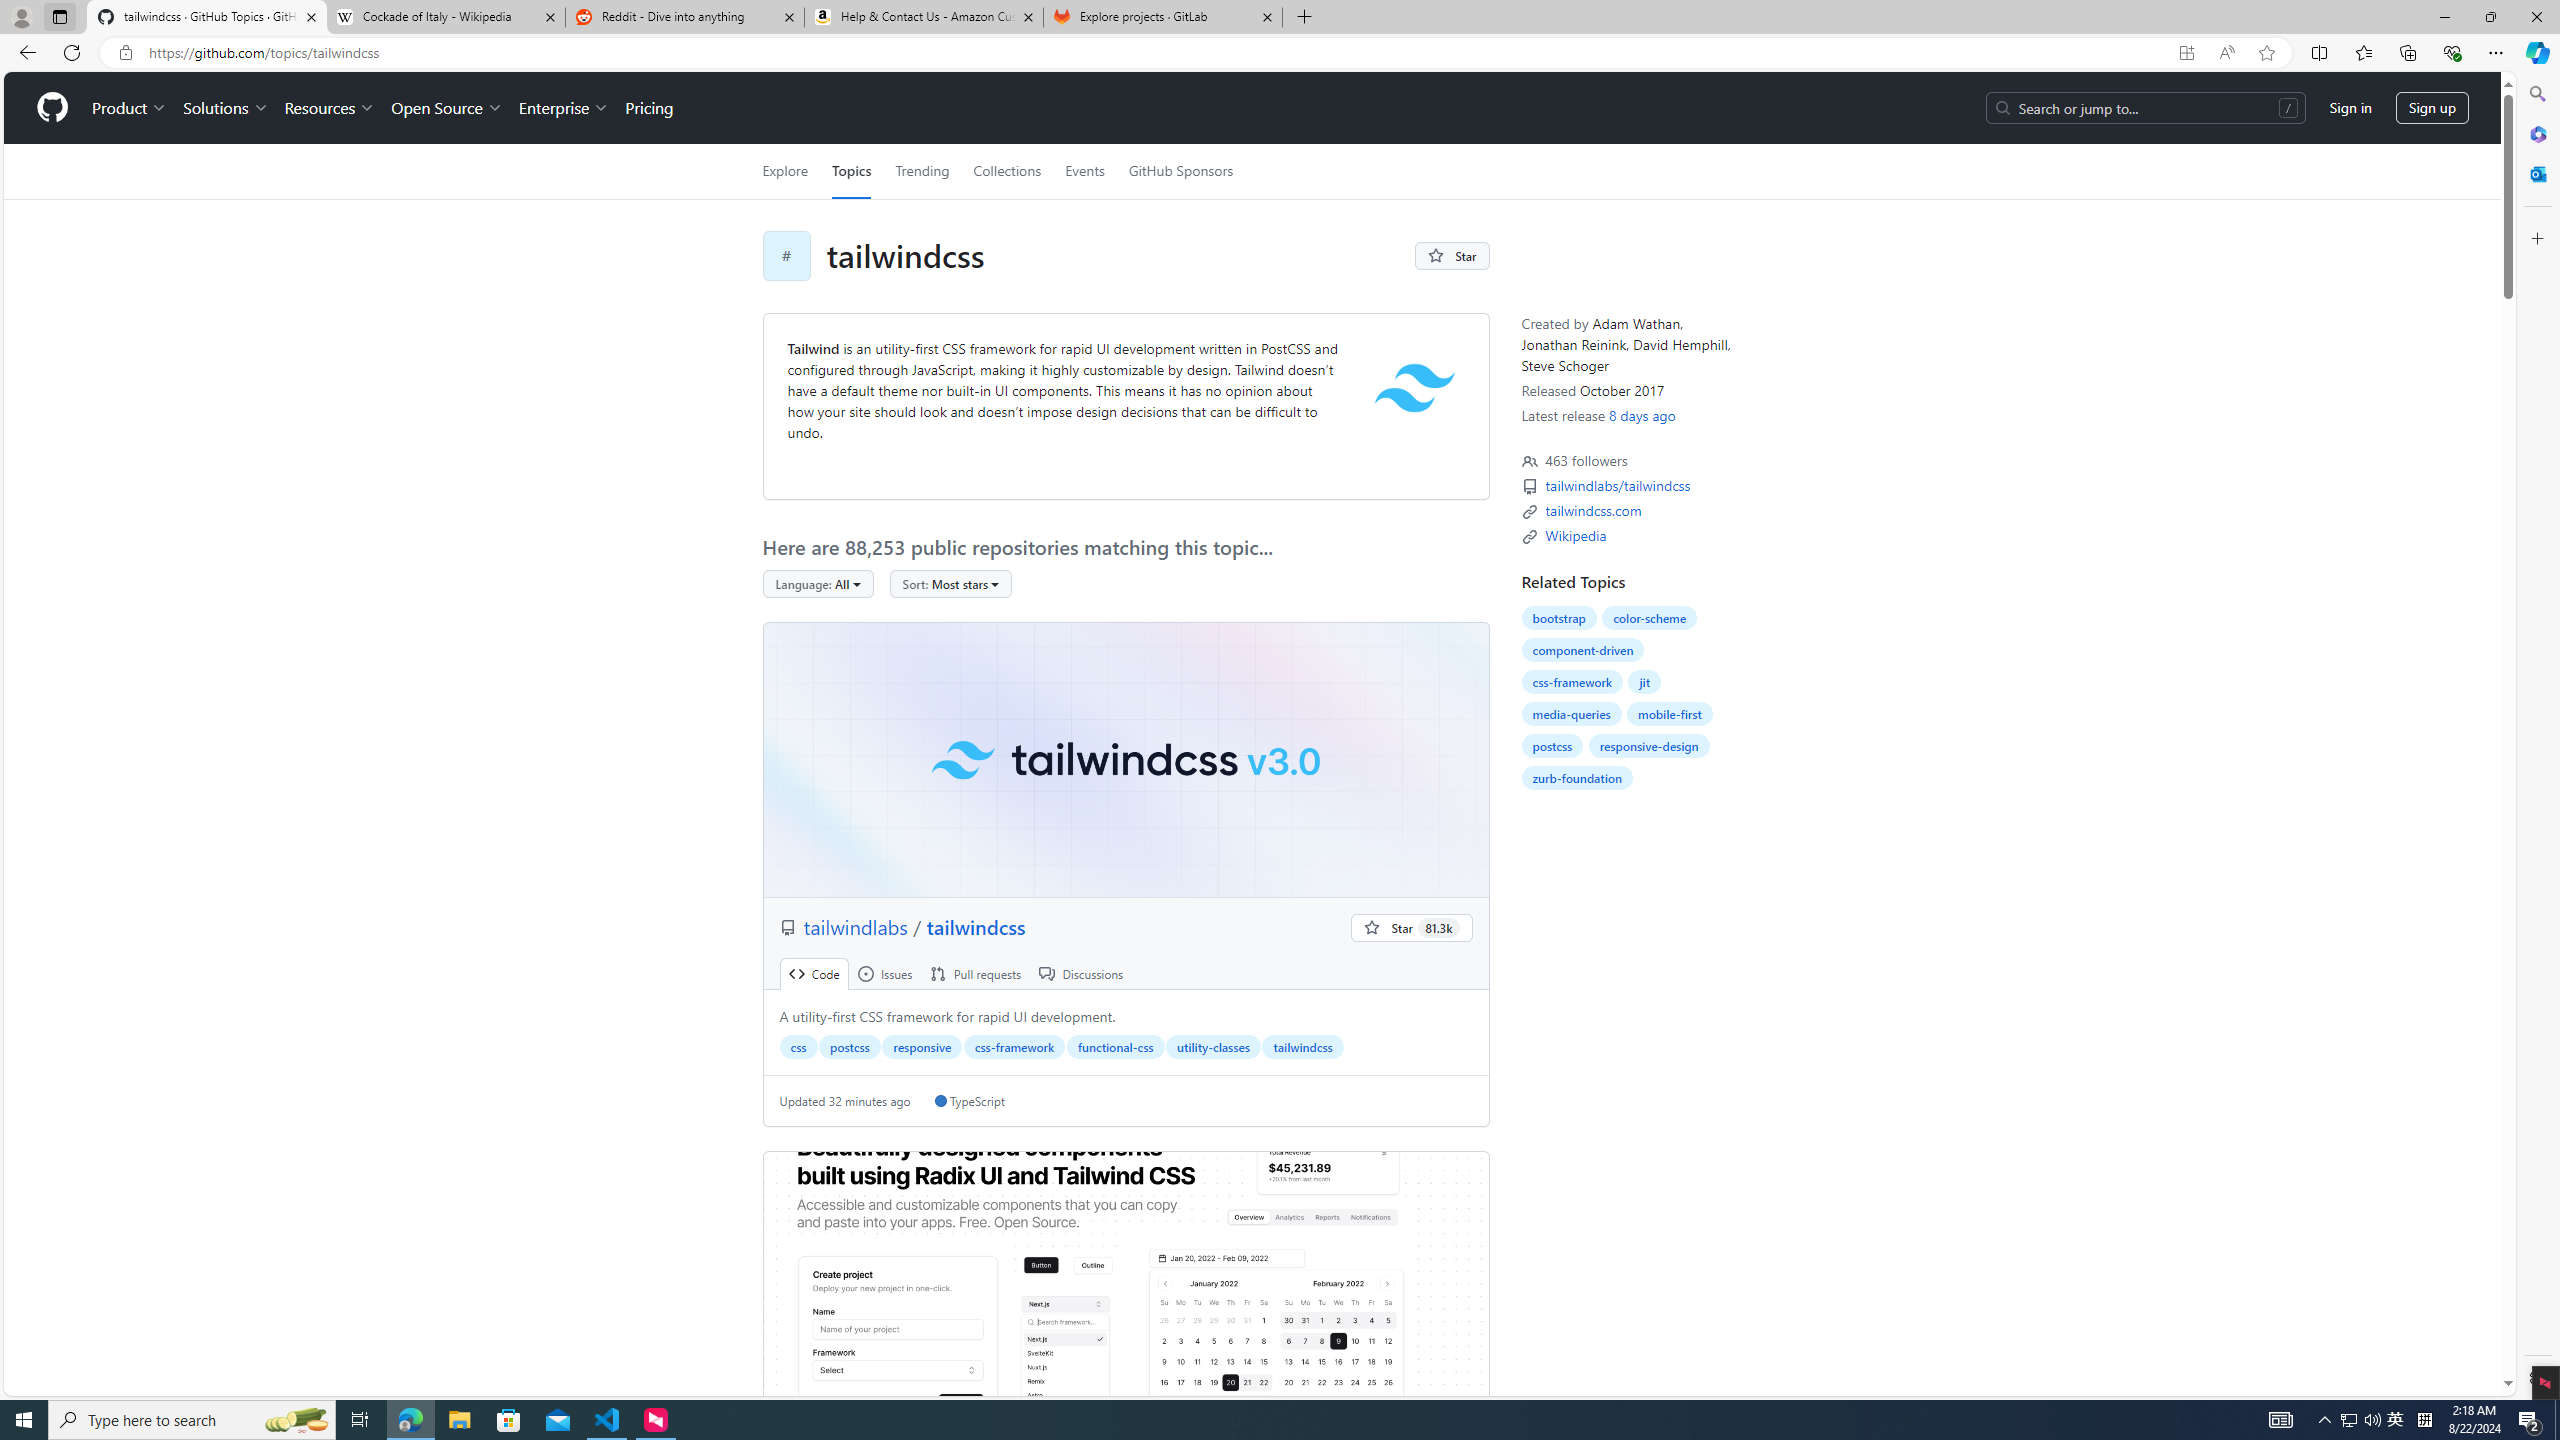  I want to click on Language: All, so click(817, 584).